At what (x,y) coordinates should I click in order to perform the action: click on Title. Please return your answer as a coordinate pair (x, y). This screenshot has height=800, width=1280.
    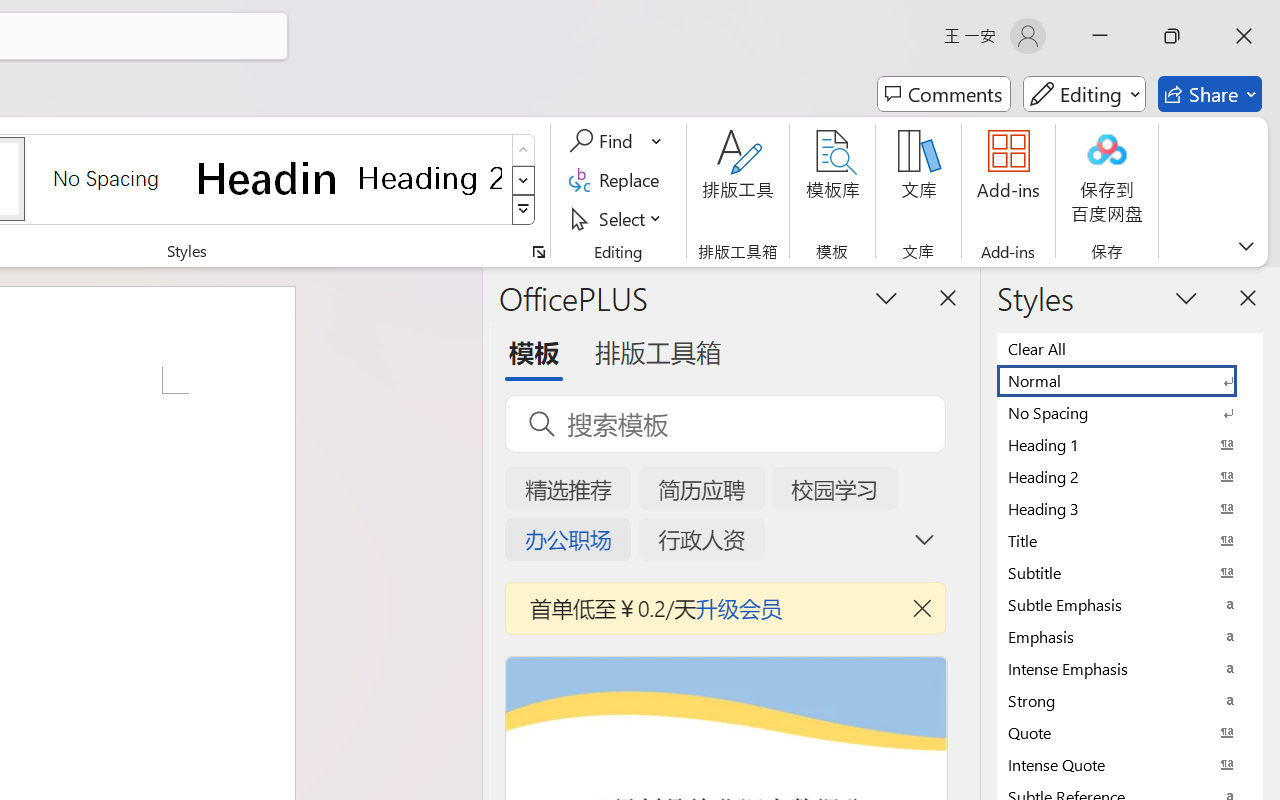
    Looking at the image, I should click on (1130, 540).